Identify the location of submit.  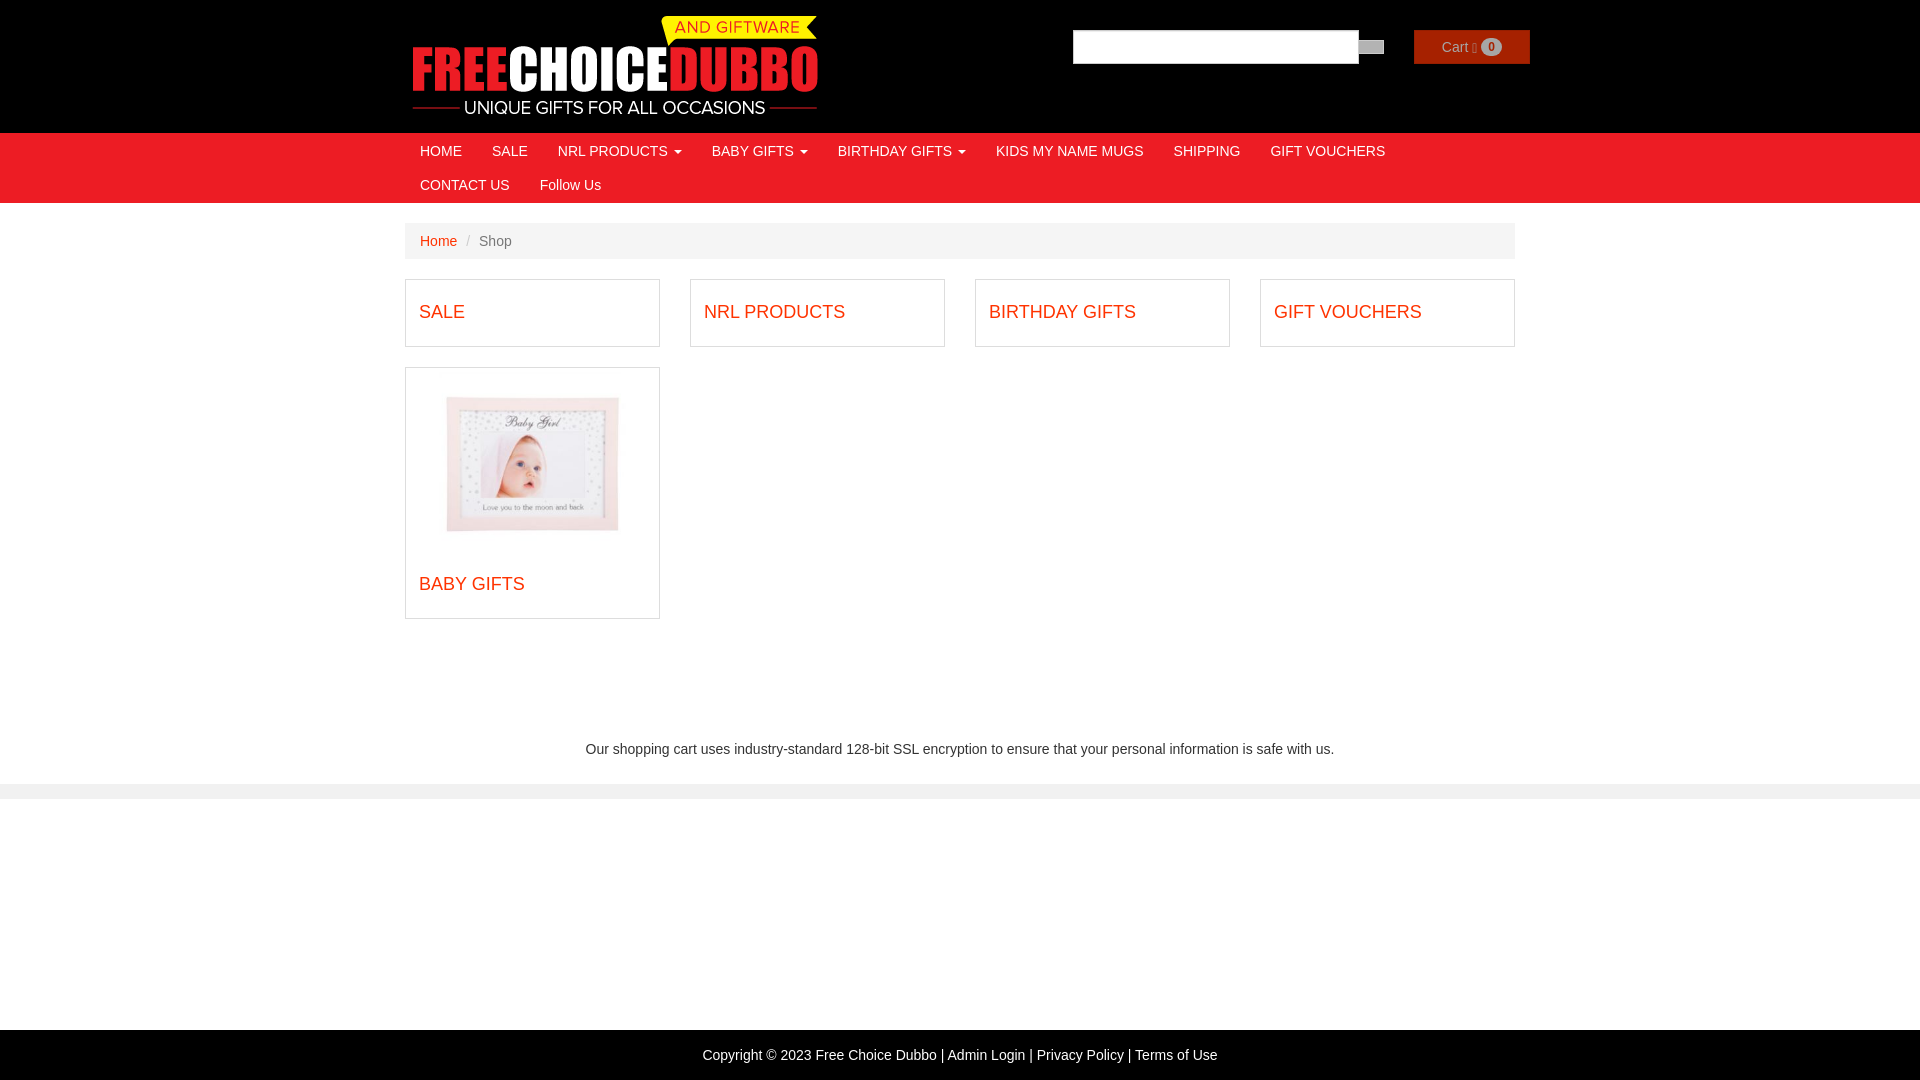
(1371, 47).